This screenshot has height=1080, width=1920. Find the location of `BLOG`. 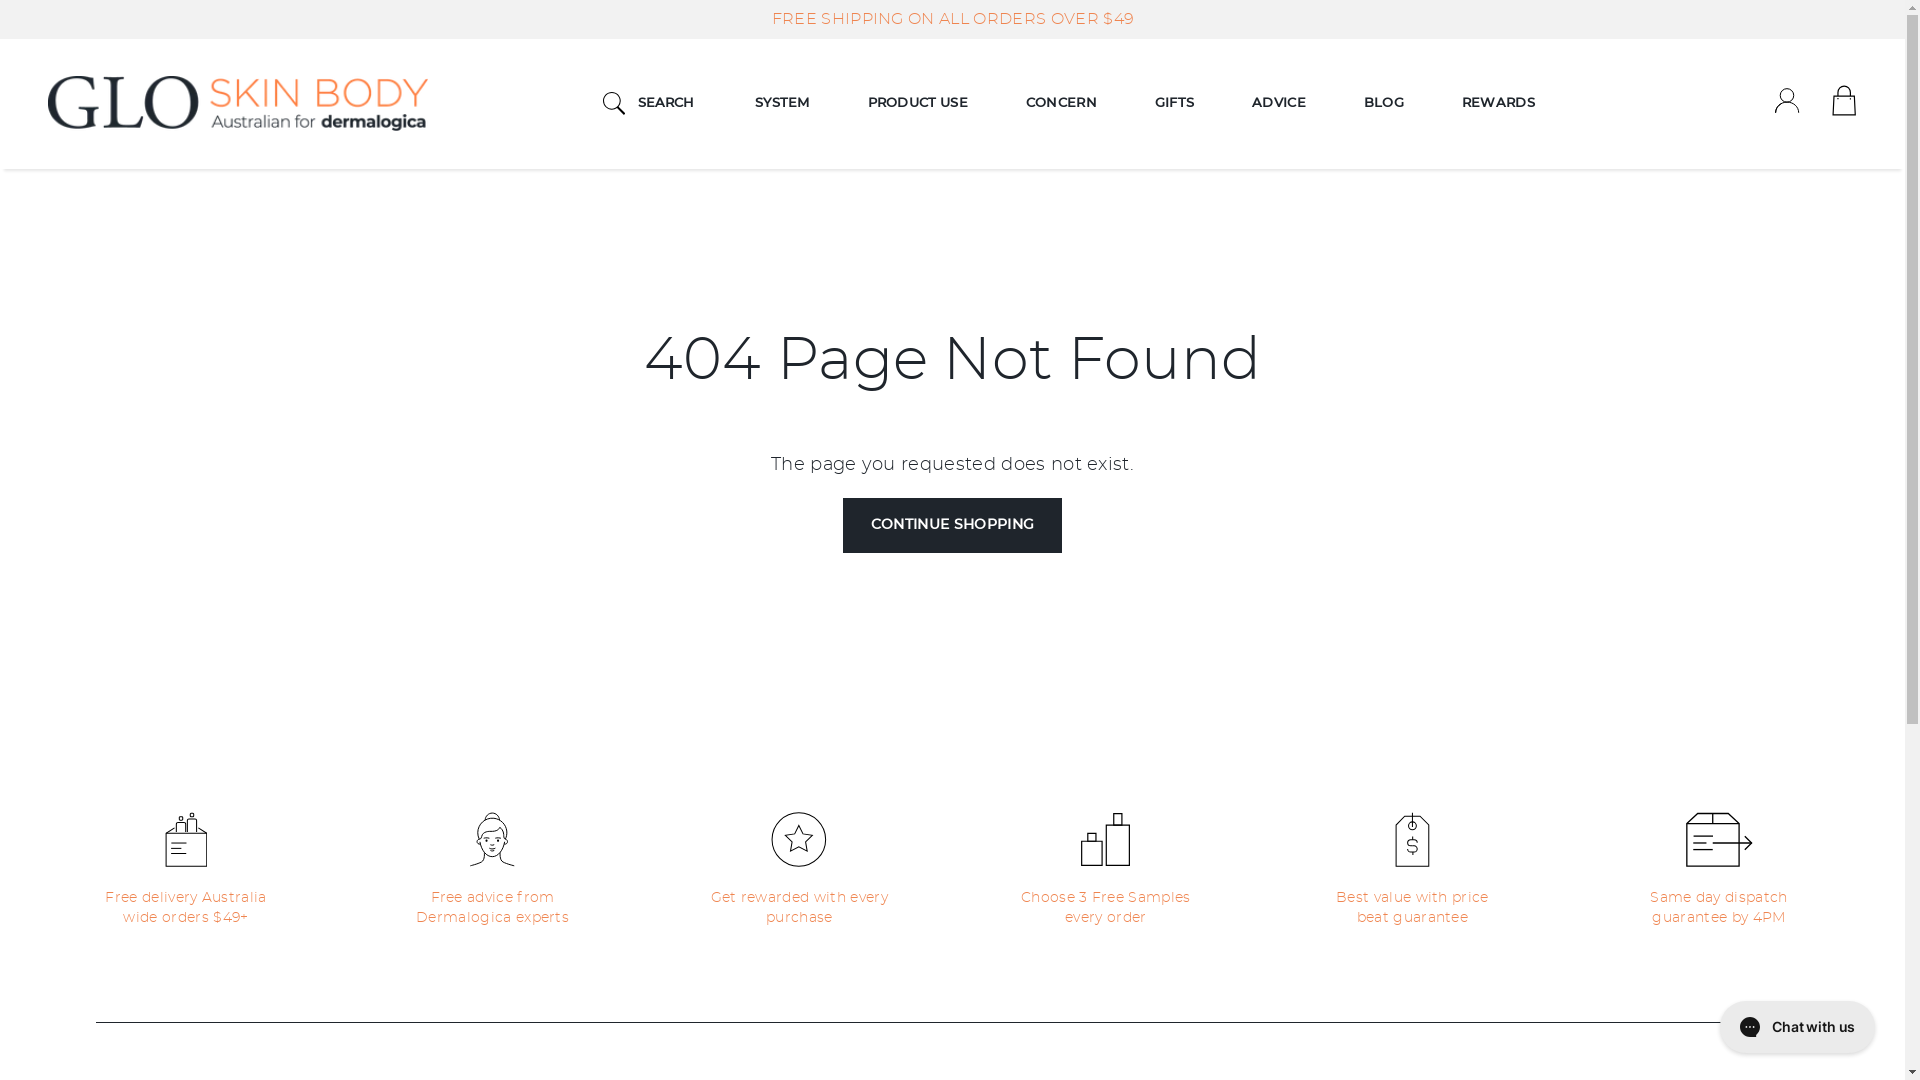

BLOG is located at coordinates (1384, 104).